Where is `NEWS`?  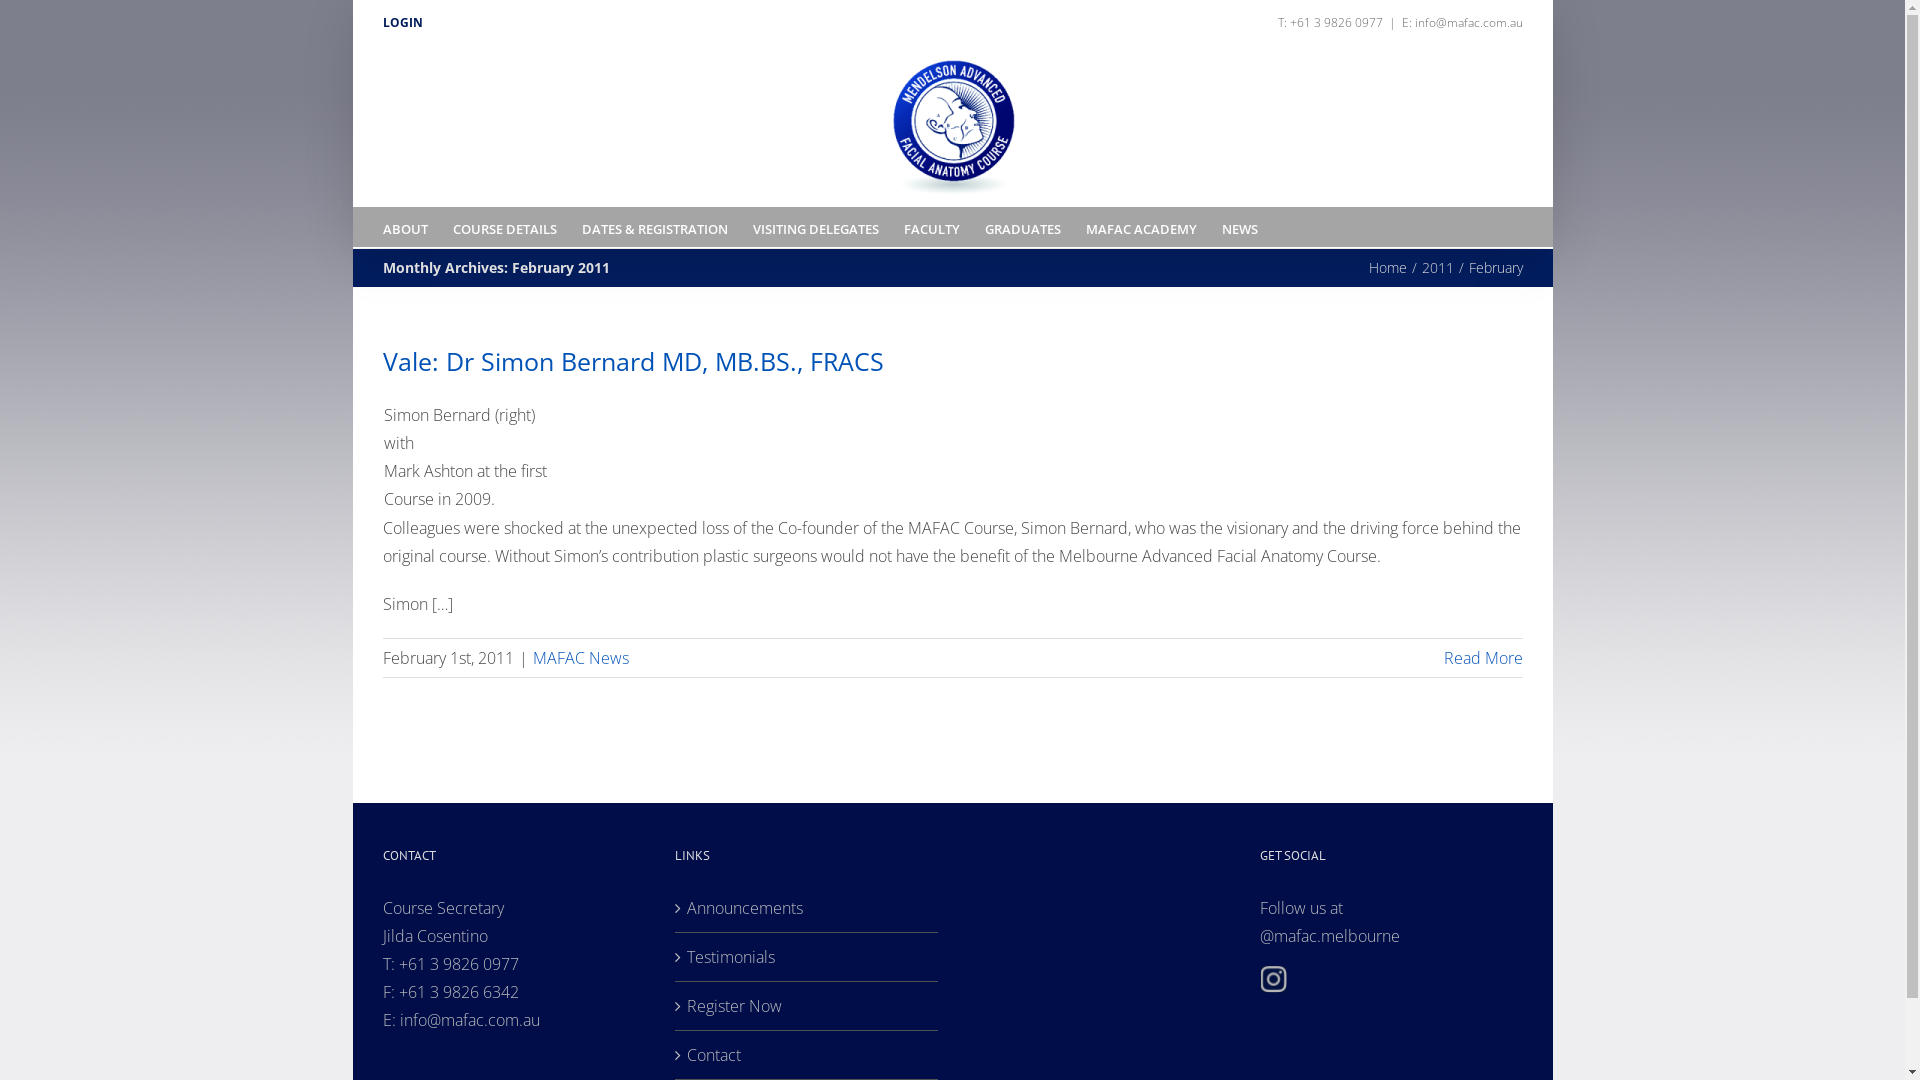 NEWS is located at coordinates (1240, 227).